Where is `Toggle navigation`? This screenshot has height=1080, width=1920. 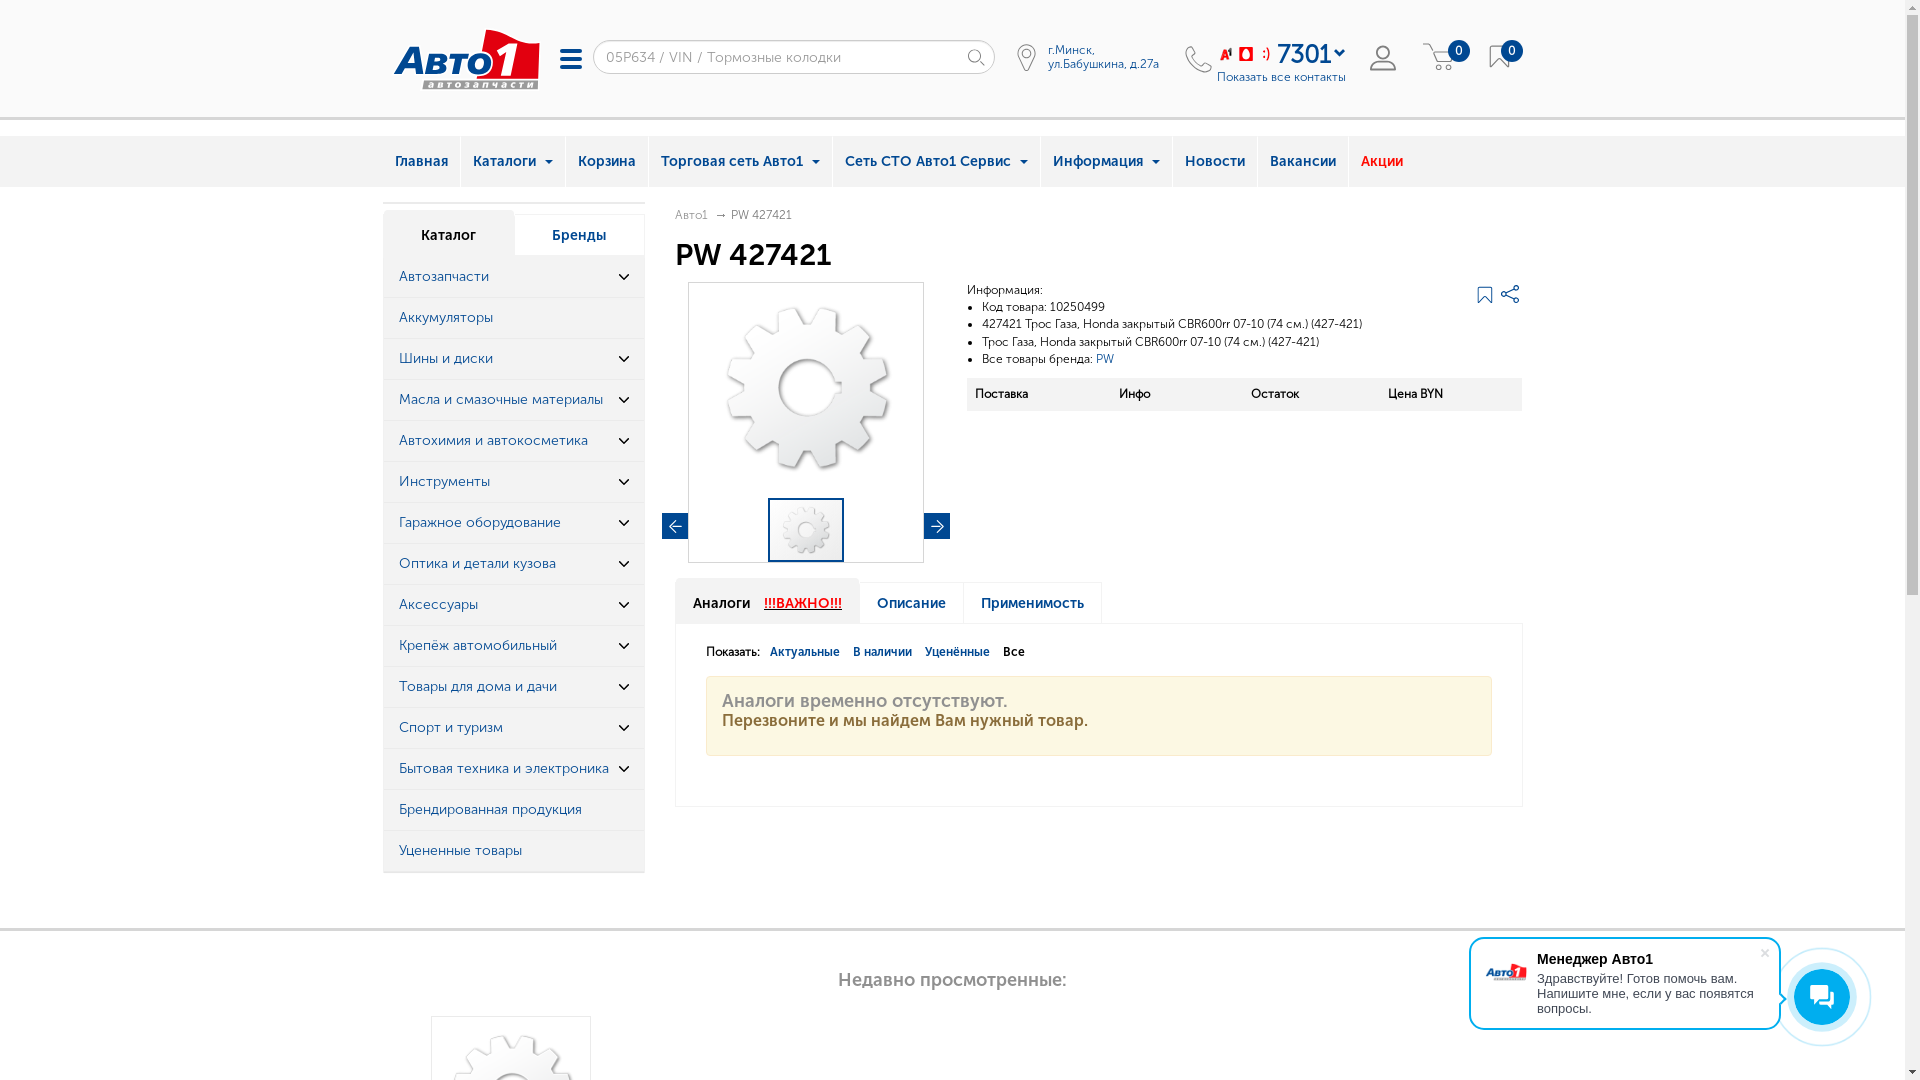
Toggle navigation is located at coordinates (571, 58).